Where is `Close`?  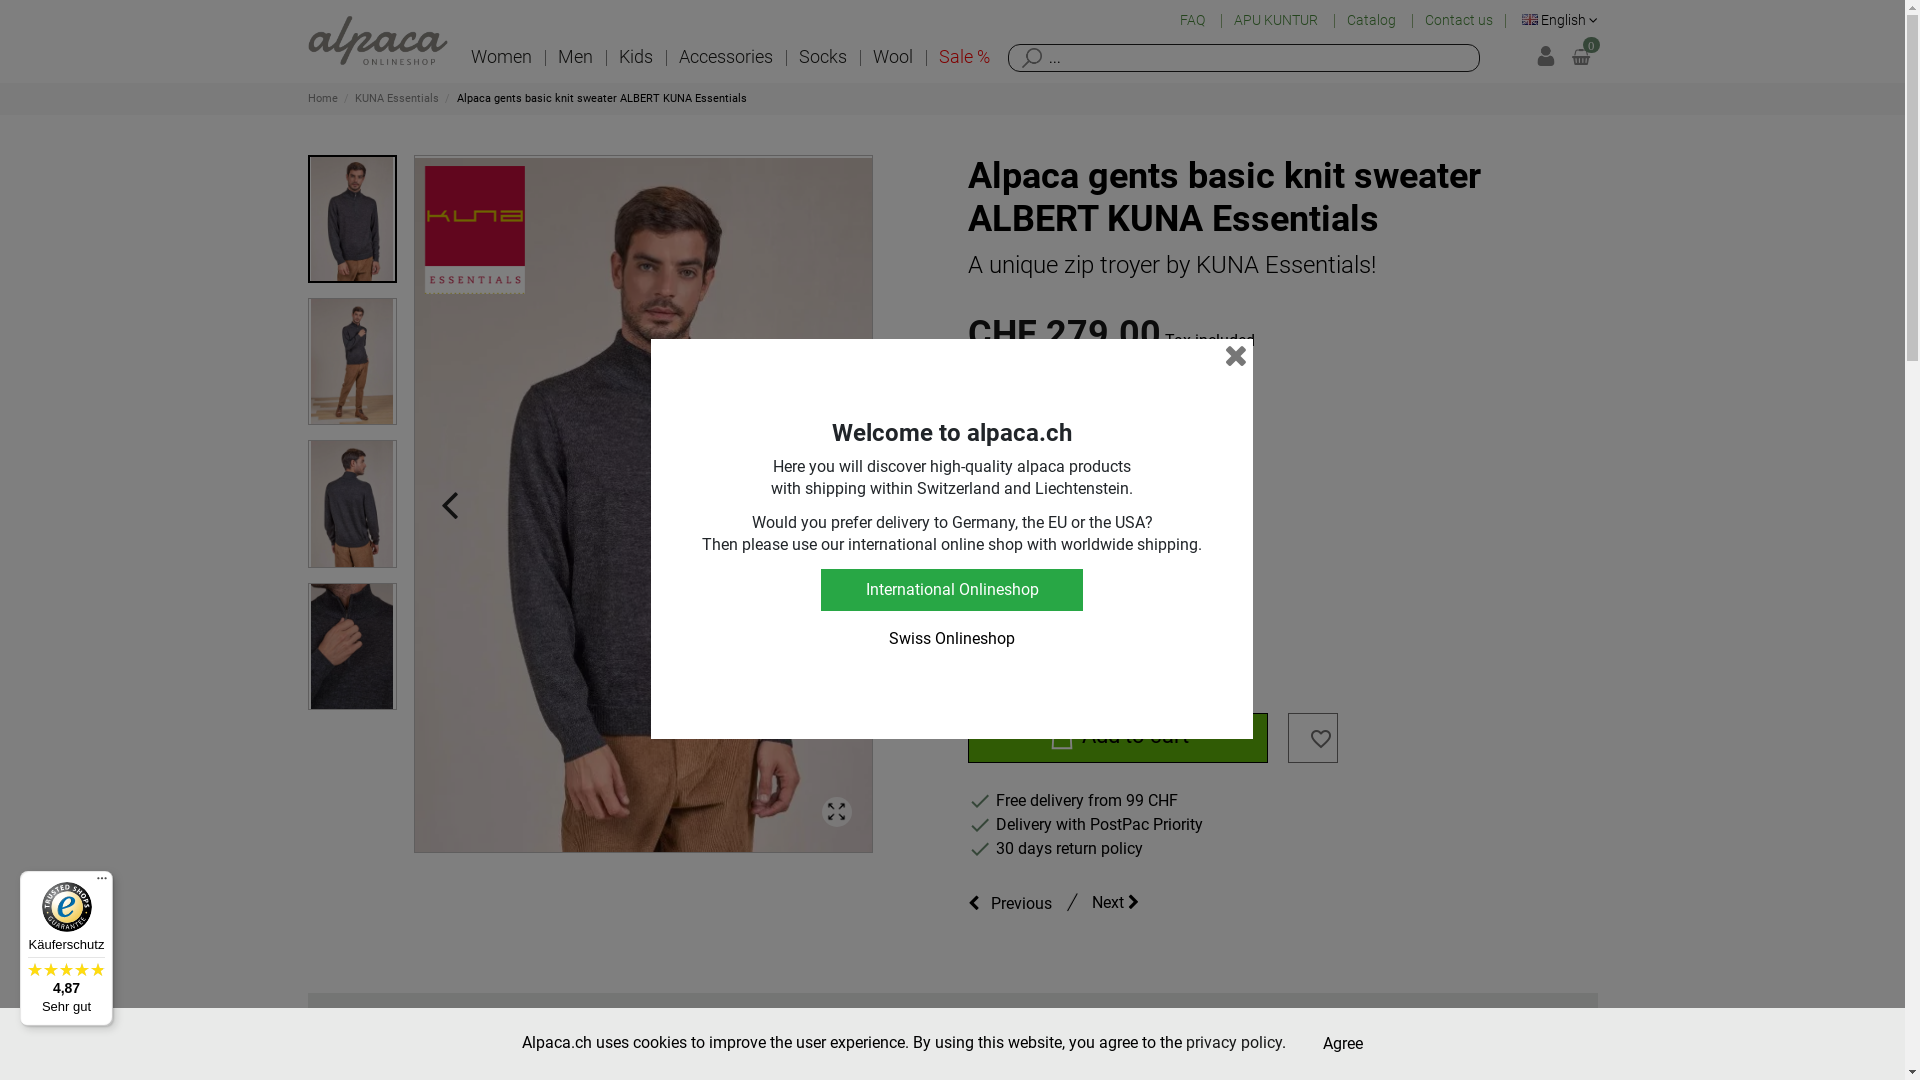
Close is located at coordinates (1236, 356).